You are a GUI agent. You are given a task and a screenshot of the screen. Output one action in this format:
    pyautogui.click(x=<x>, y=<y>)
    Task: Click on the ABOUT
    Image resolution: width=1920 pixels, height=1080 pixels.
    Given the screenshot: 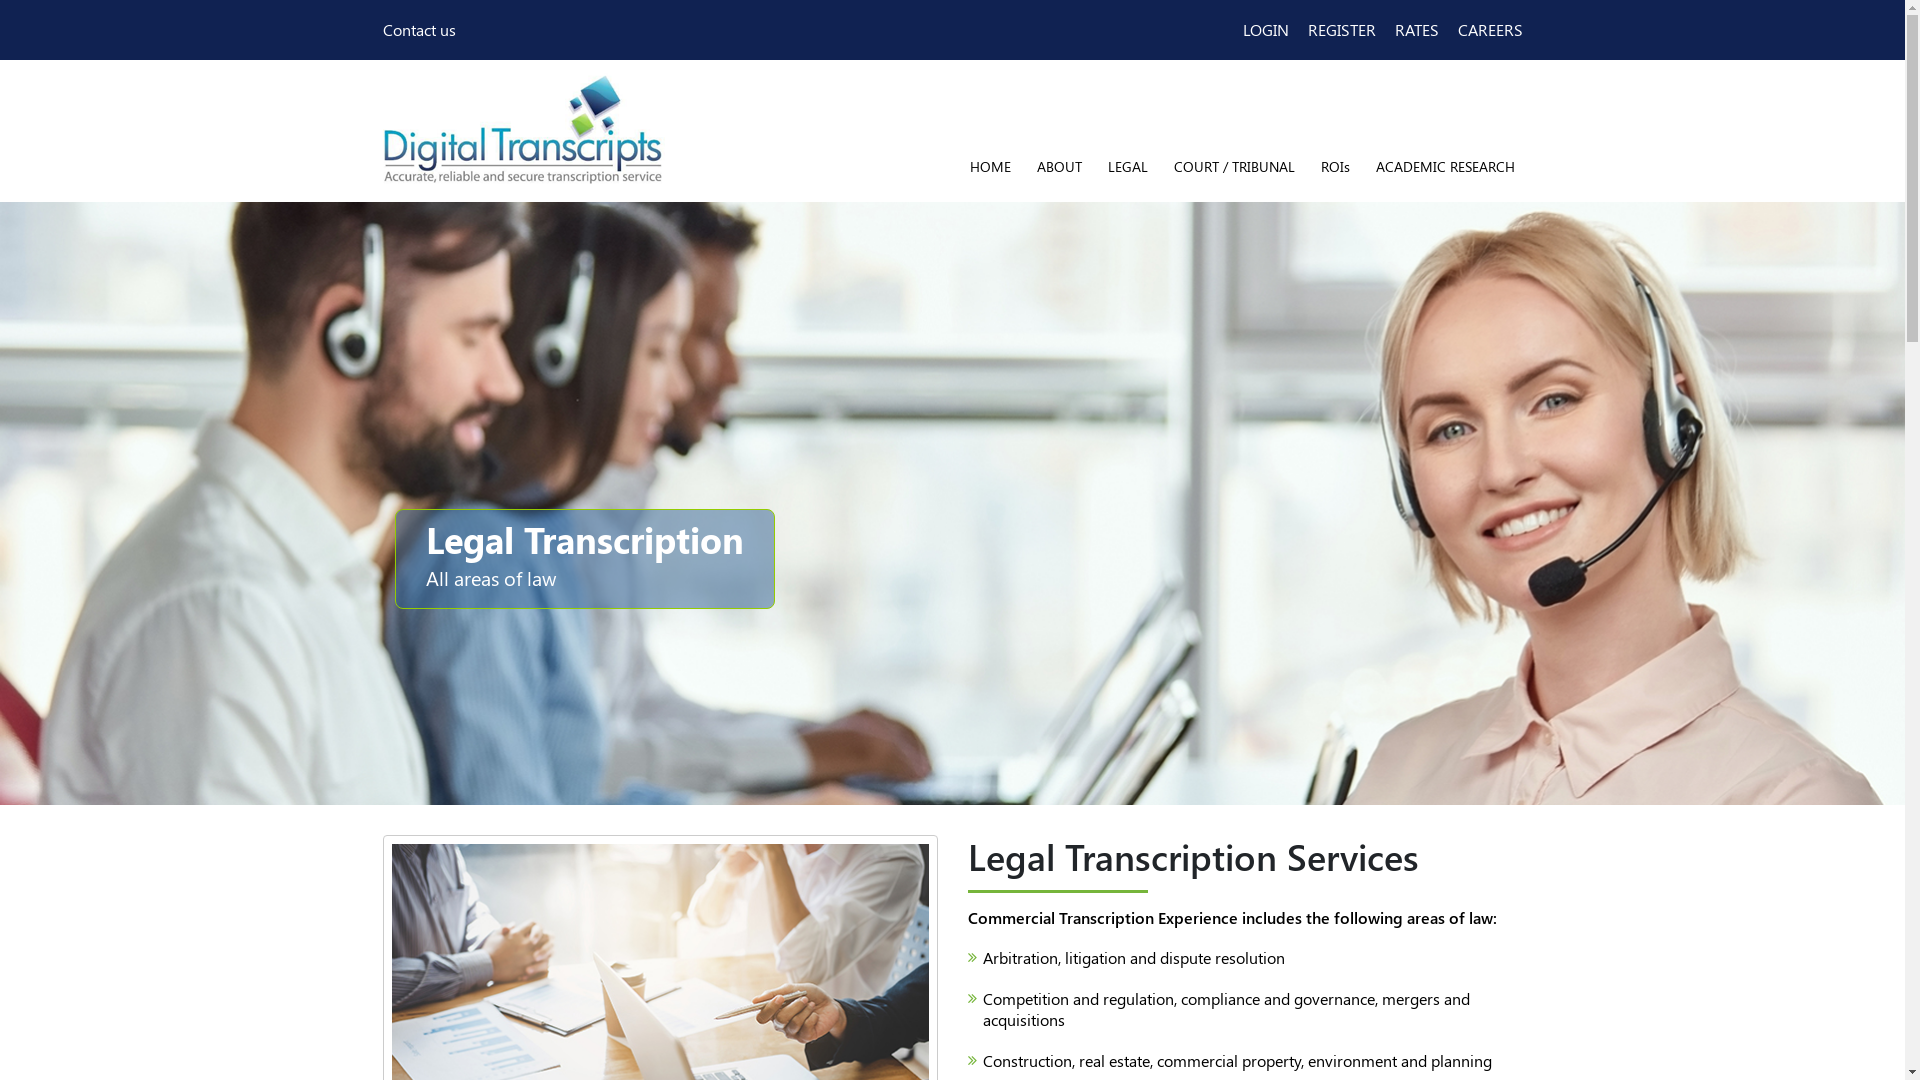 What is the action you would take?
    pyautogui.click(x=1058, y=166)
    